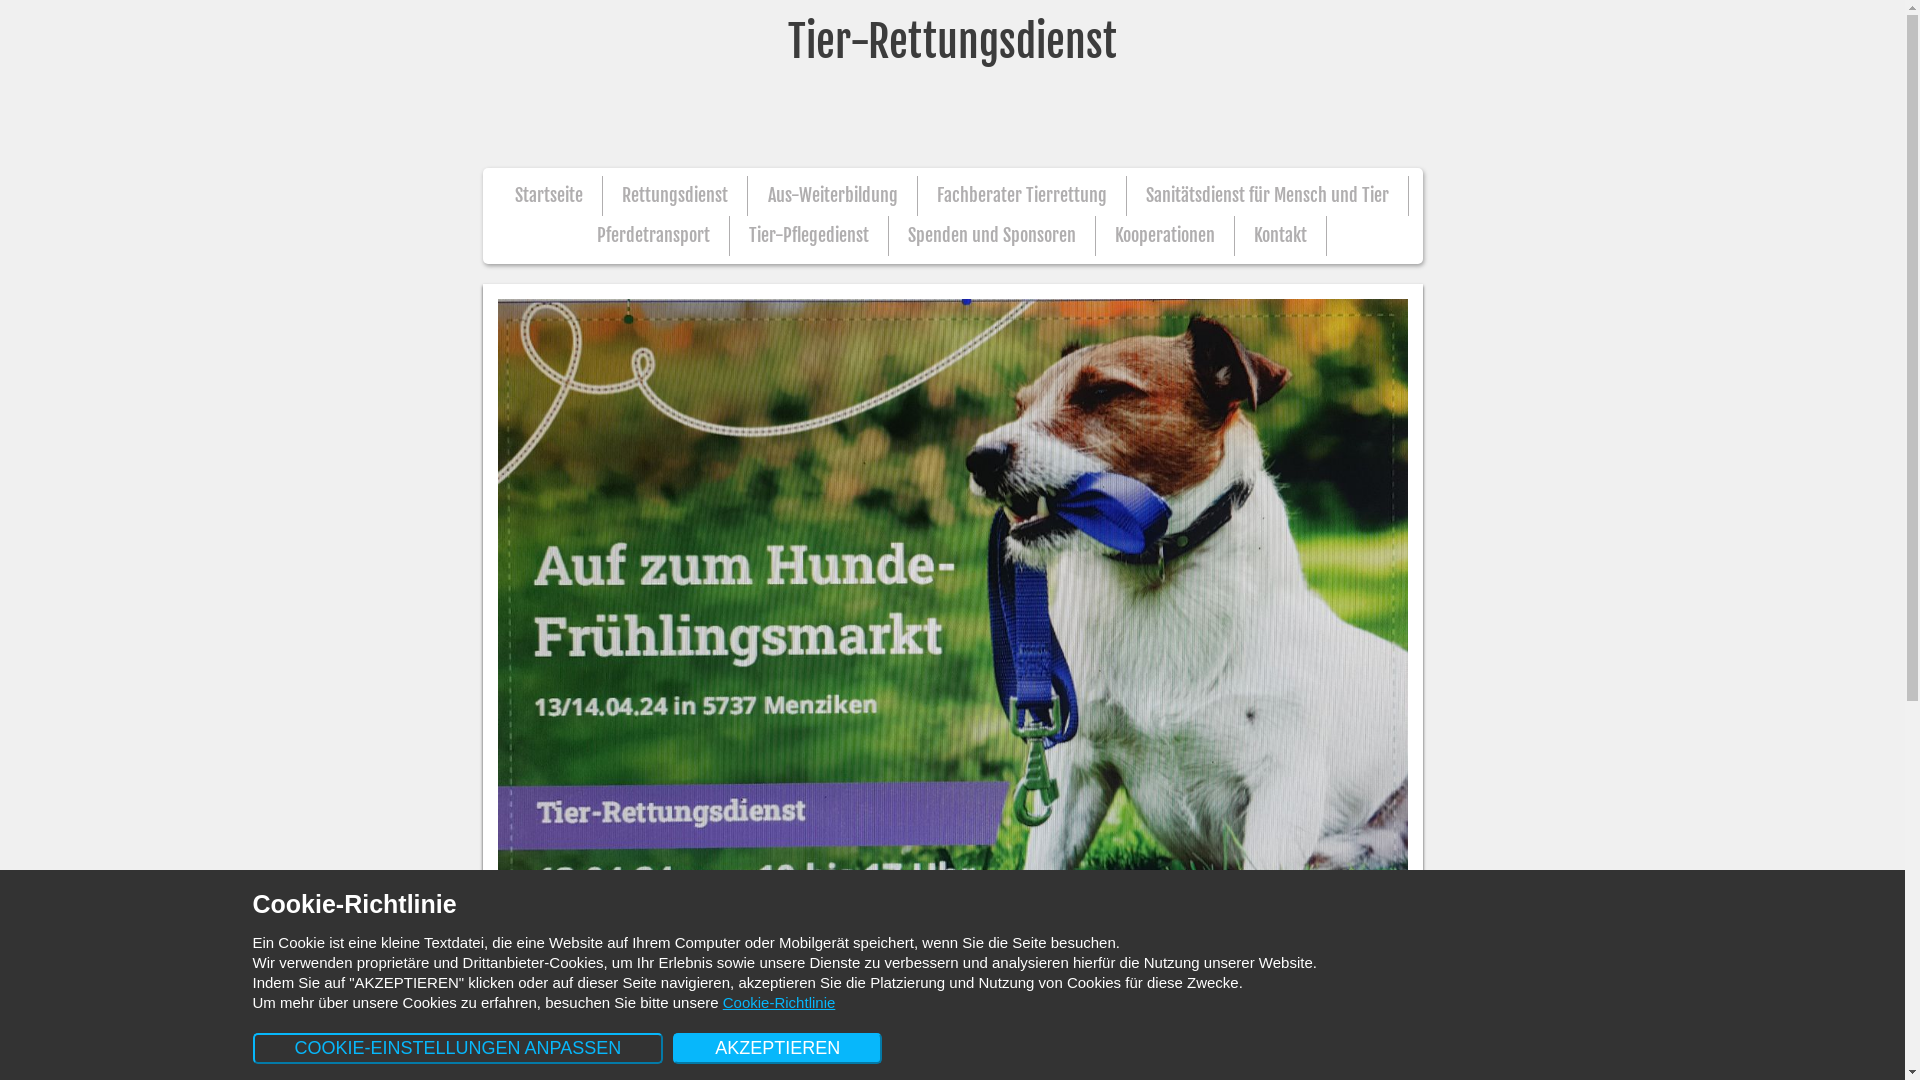 This screenshot has width=1920, height=1080. Describe the element at coordinates (1280, 236) in the screenshot. I see `Kontakt` at that location.